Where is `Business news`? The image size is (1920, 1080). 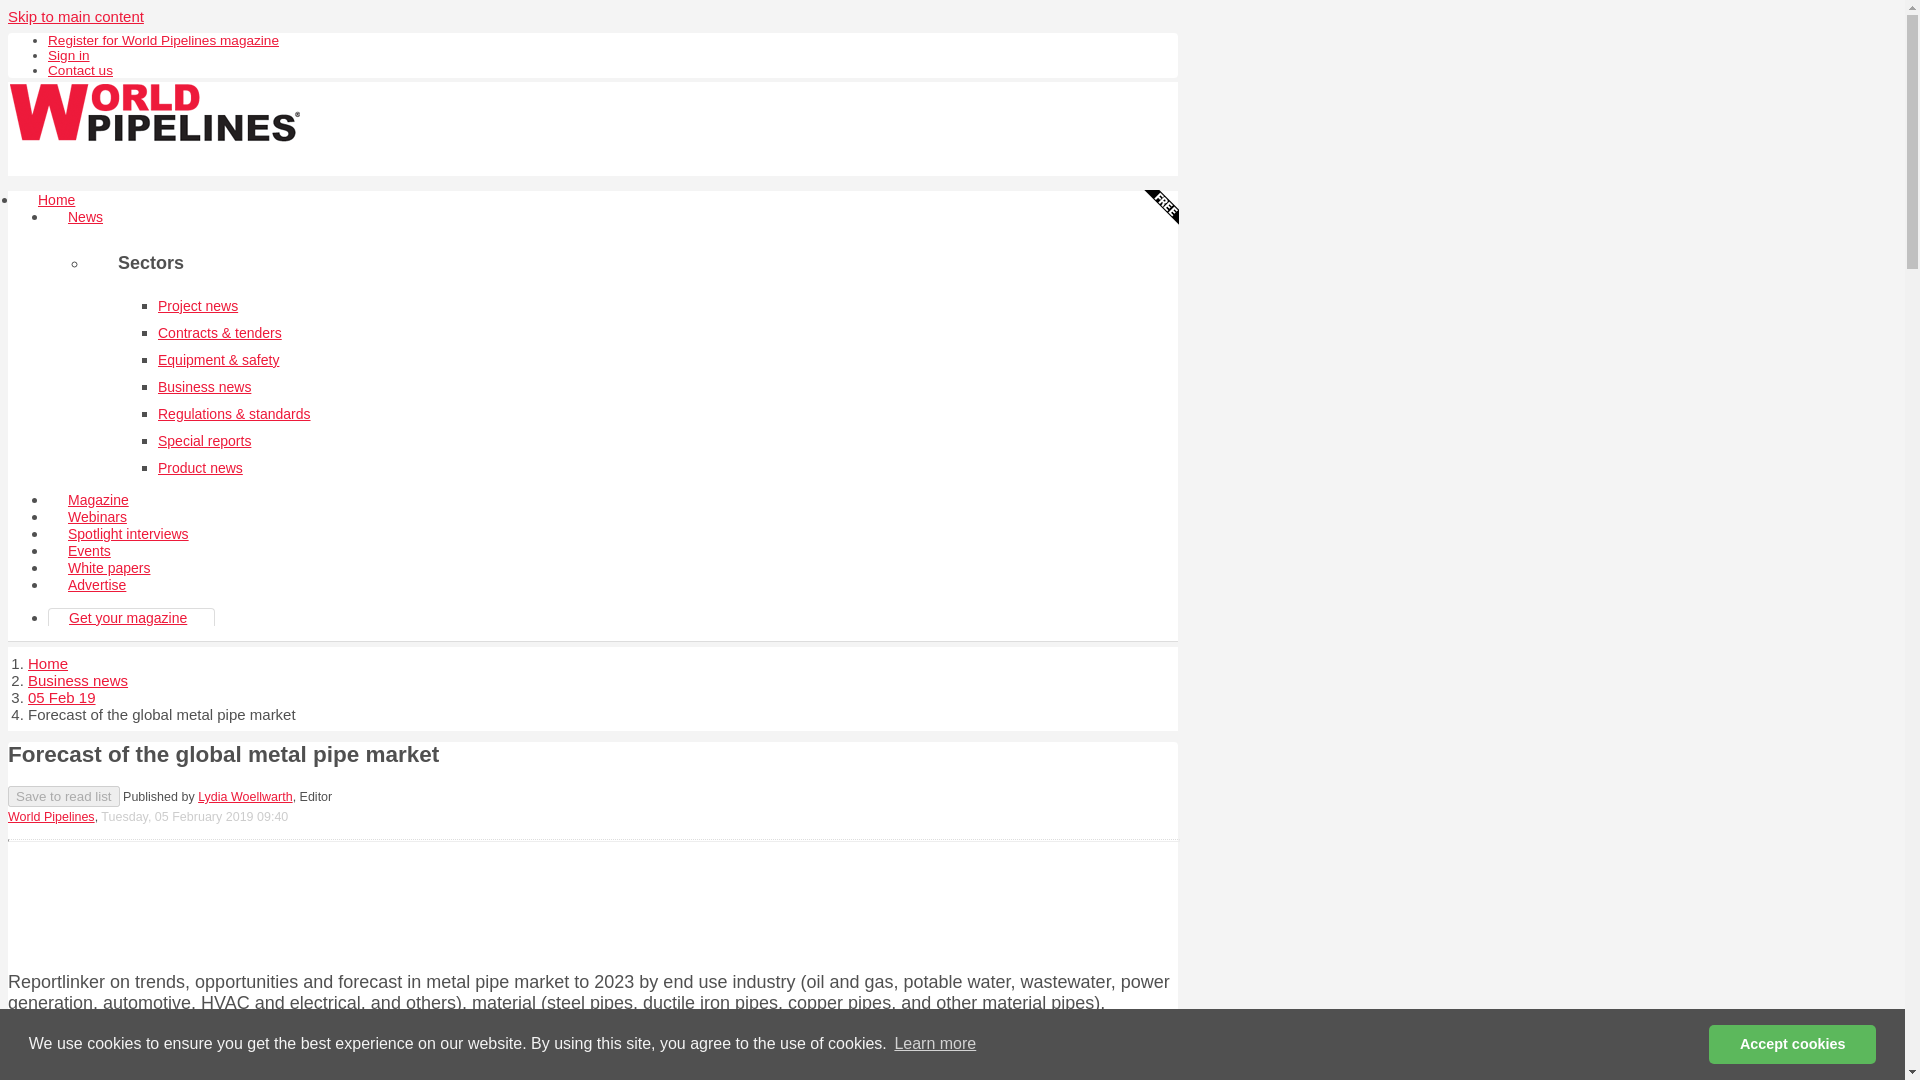 Business news is located at coordinates (78, 680).